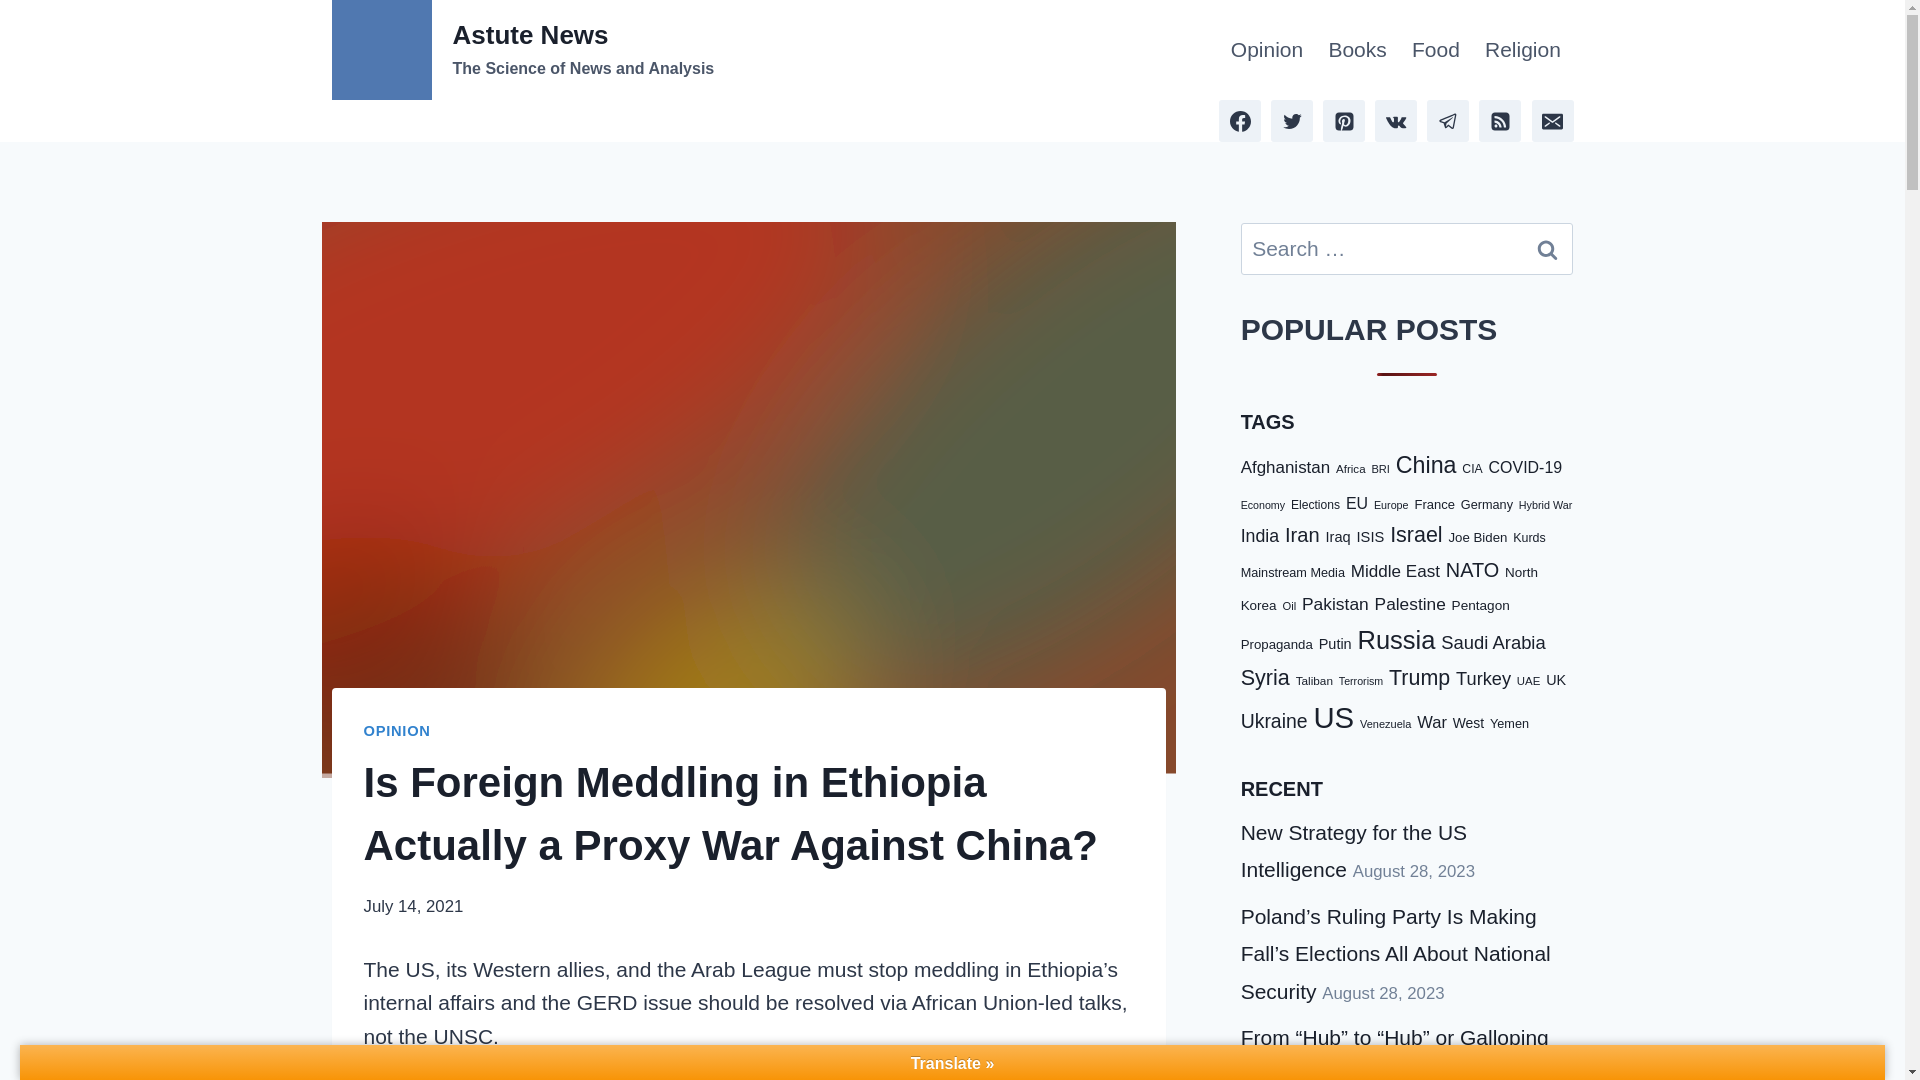 This screenshot has height=1080, width=1920. Describe the element at coordinates (523, 50) in the screenshot. I see `Opinion` at that location.